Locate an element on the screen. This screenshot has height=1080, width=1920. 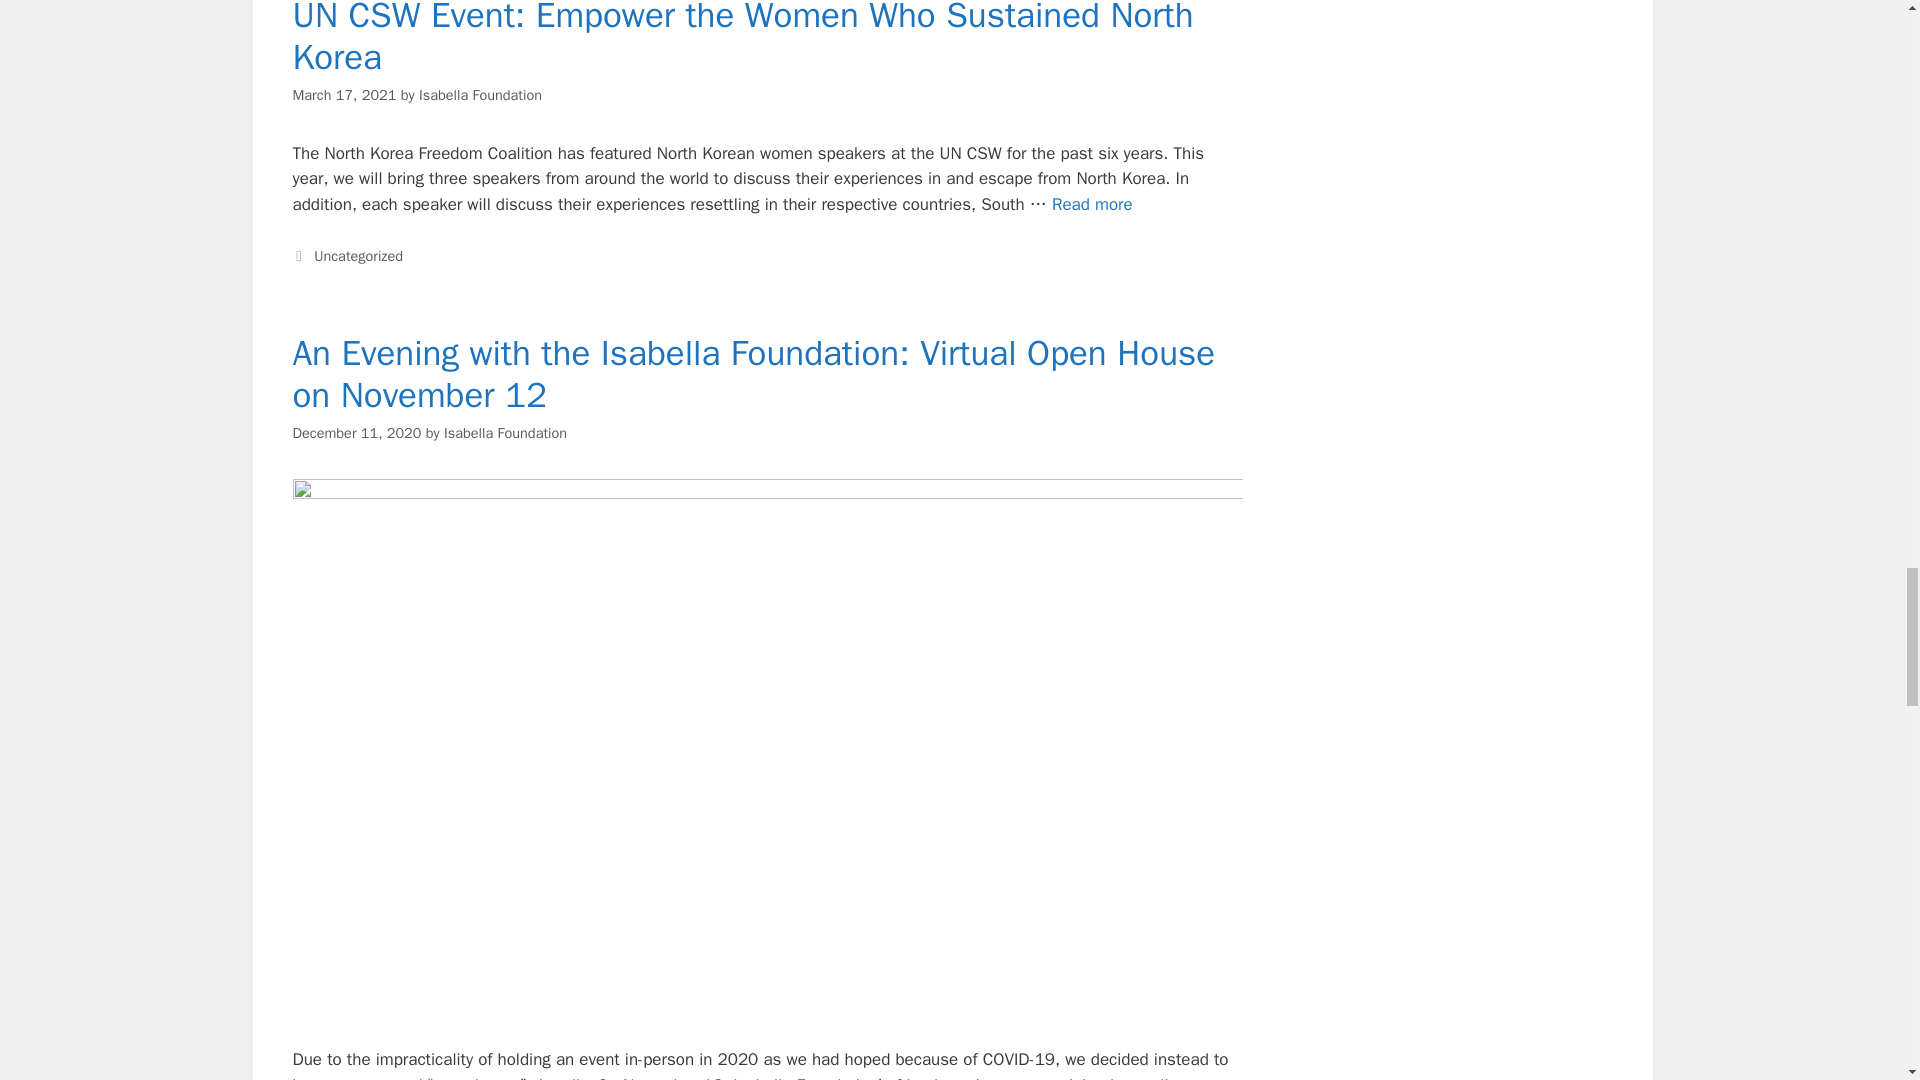
Isabella Foundation is located at coordinates (504, 432).